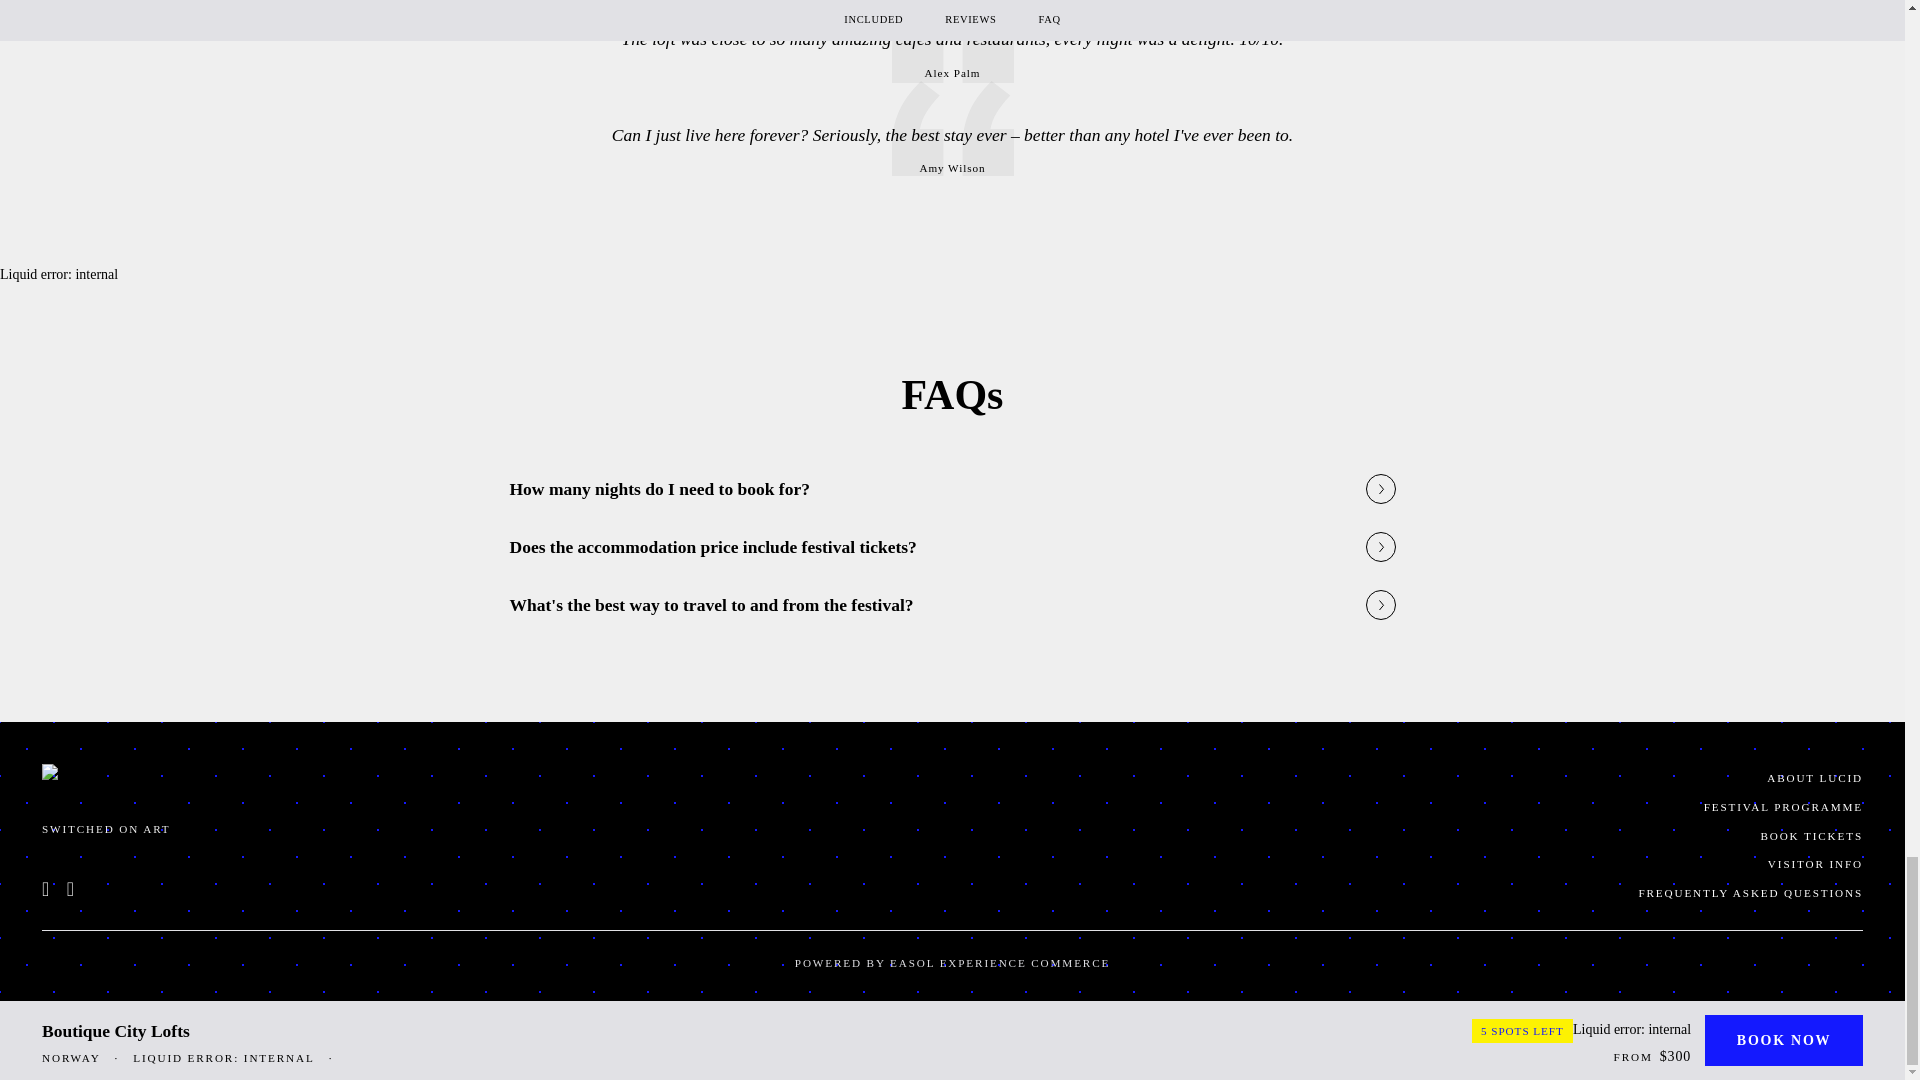 Image resolution: width=1920 pixels, height=1080 pixels. I want to click on FESTIVAL PROGRAMME, so click(1416, 806).